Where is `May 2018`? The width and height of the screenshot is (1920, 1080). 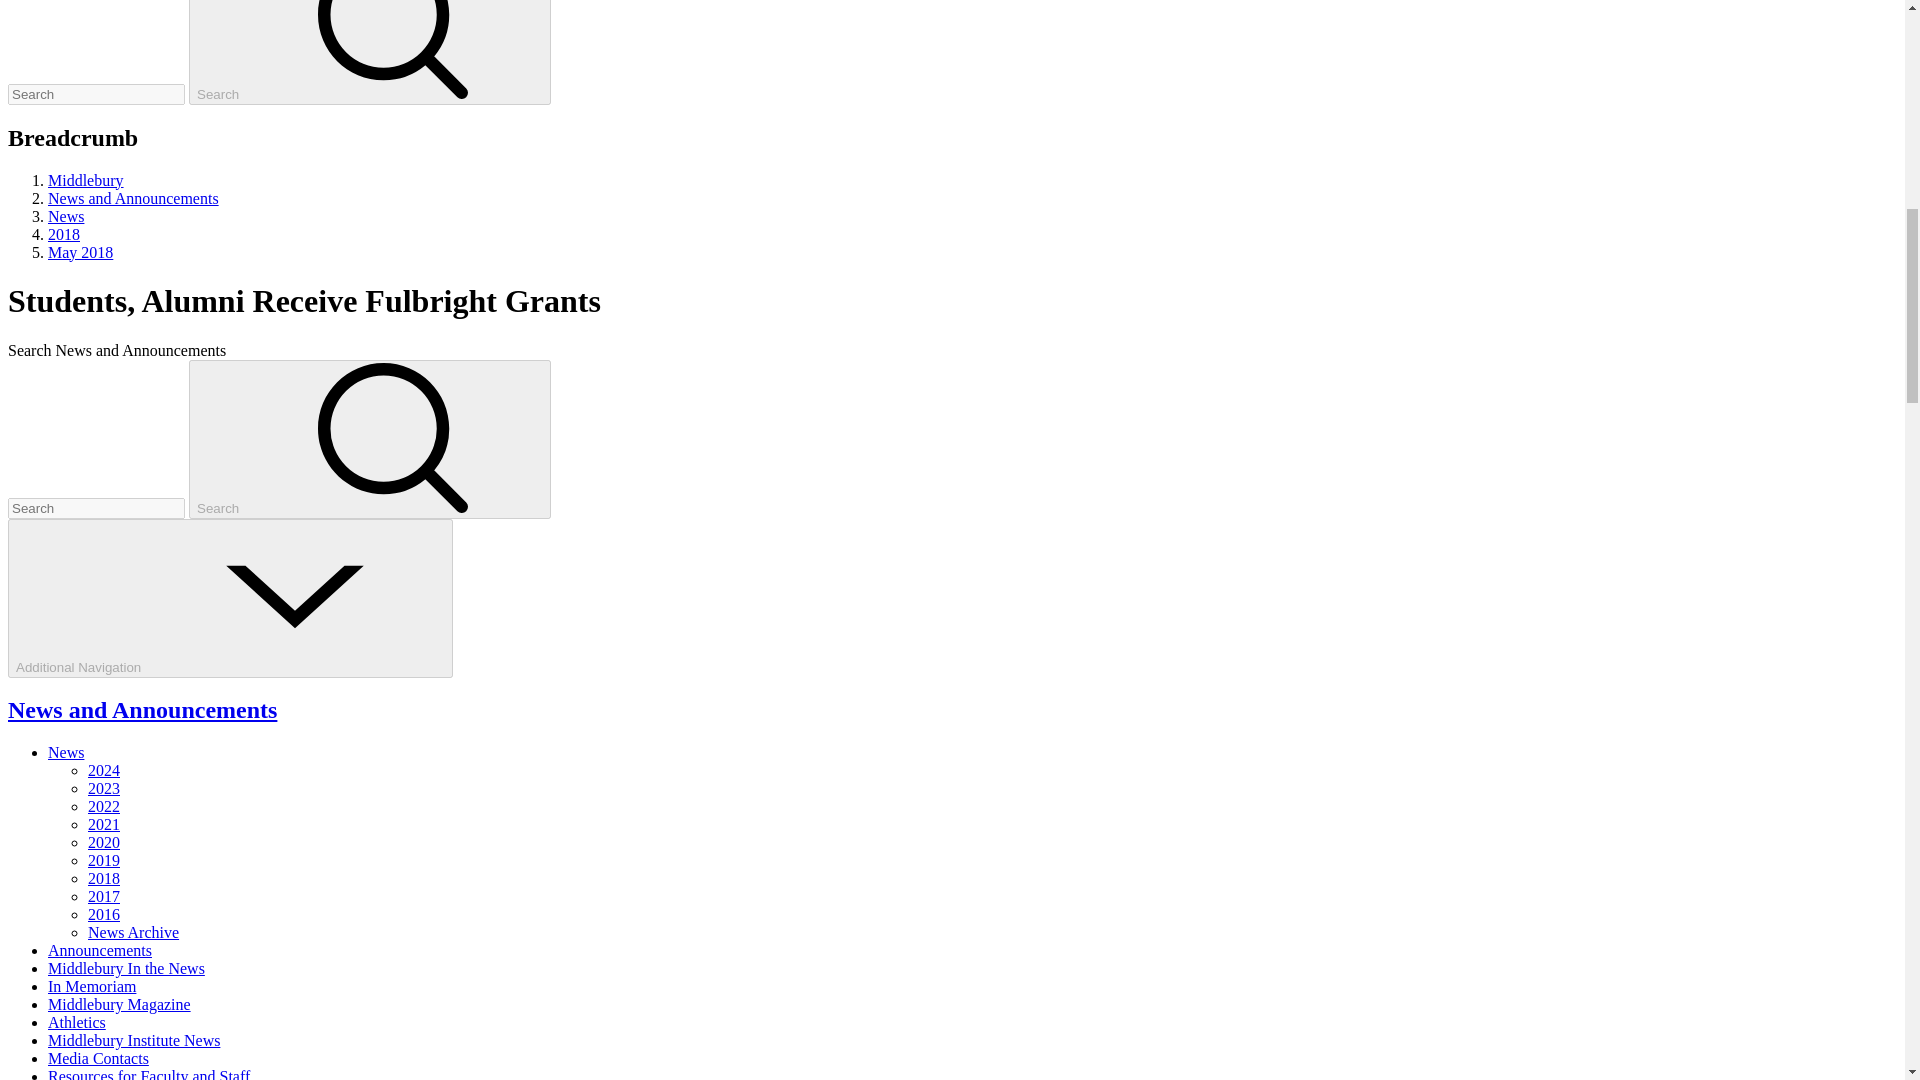
May 2018 is located at coordinates (80, 252).